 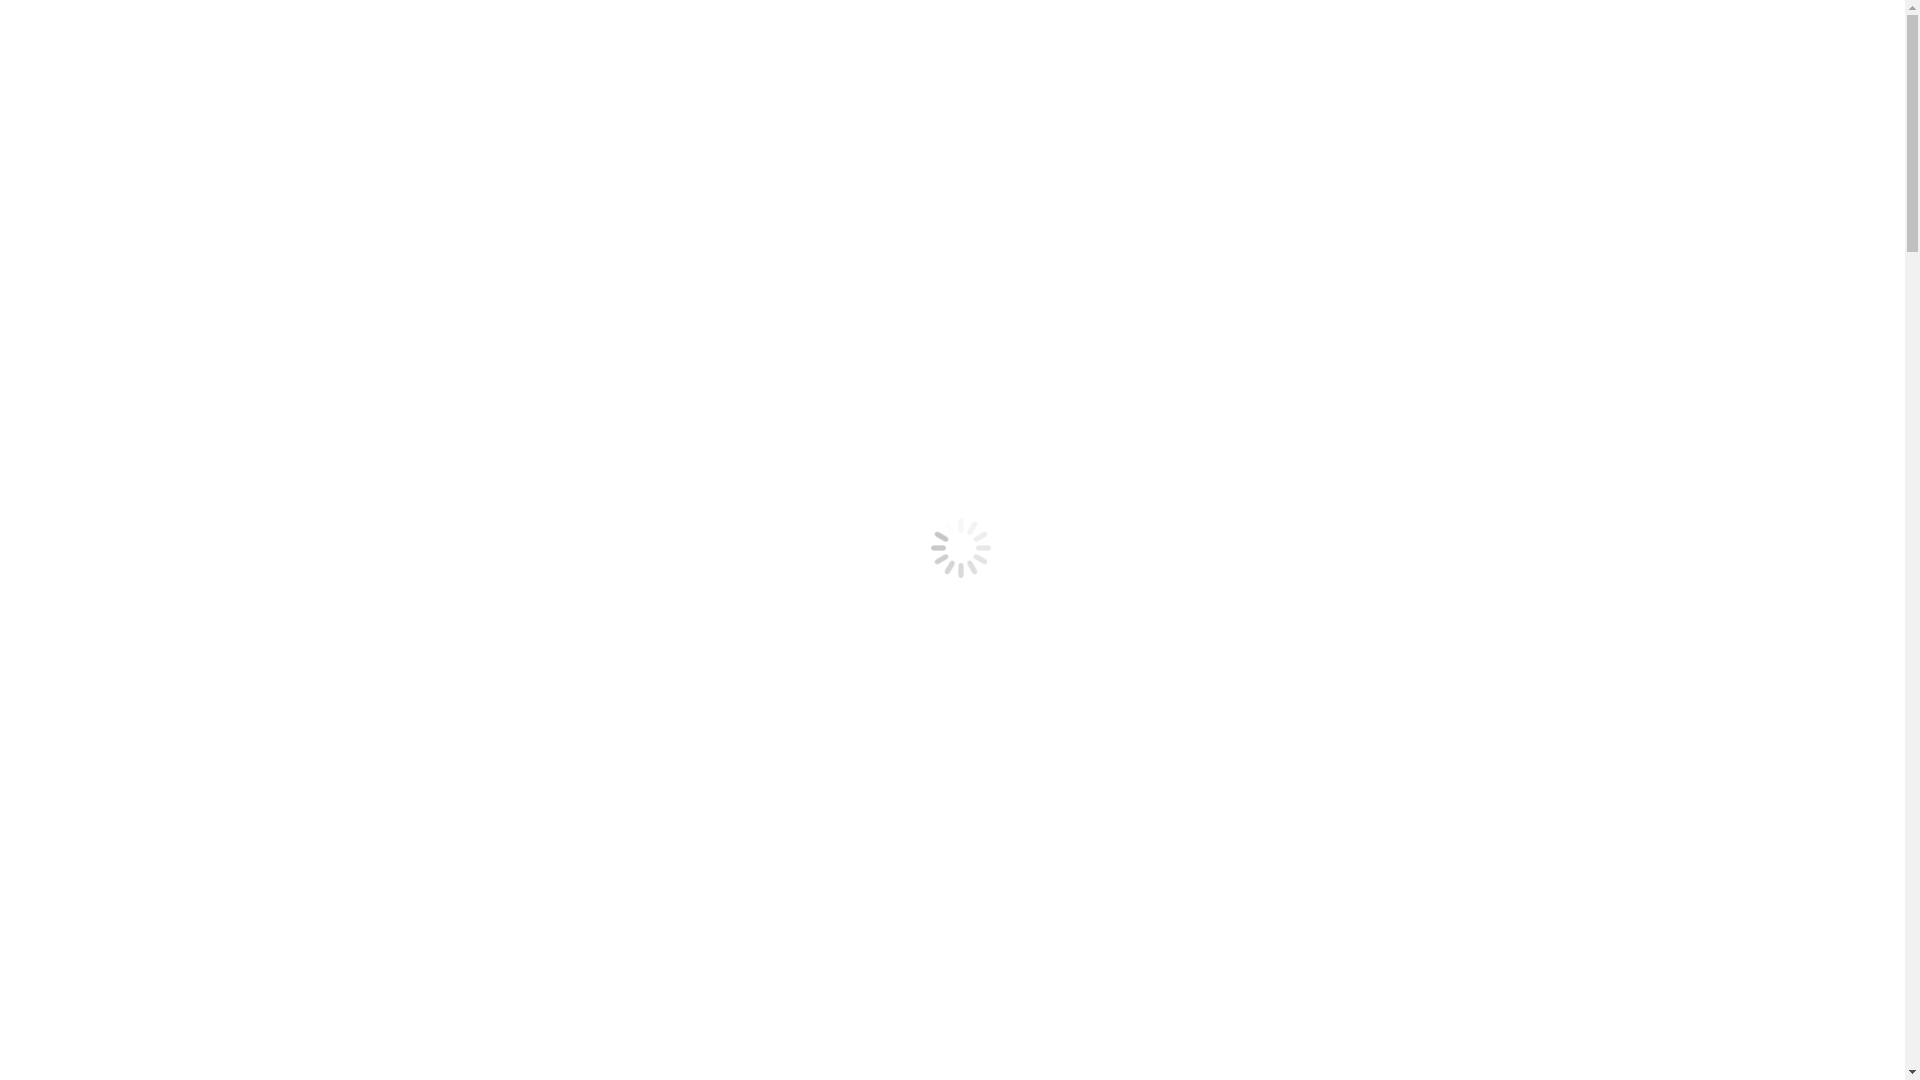 What do you see at coordinates (75, 286) in the screenshot?
I see `Services` at bounding box center [75, 286].